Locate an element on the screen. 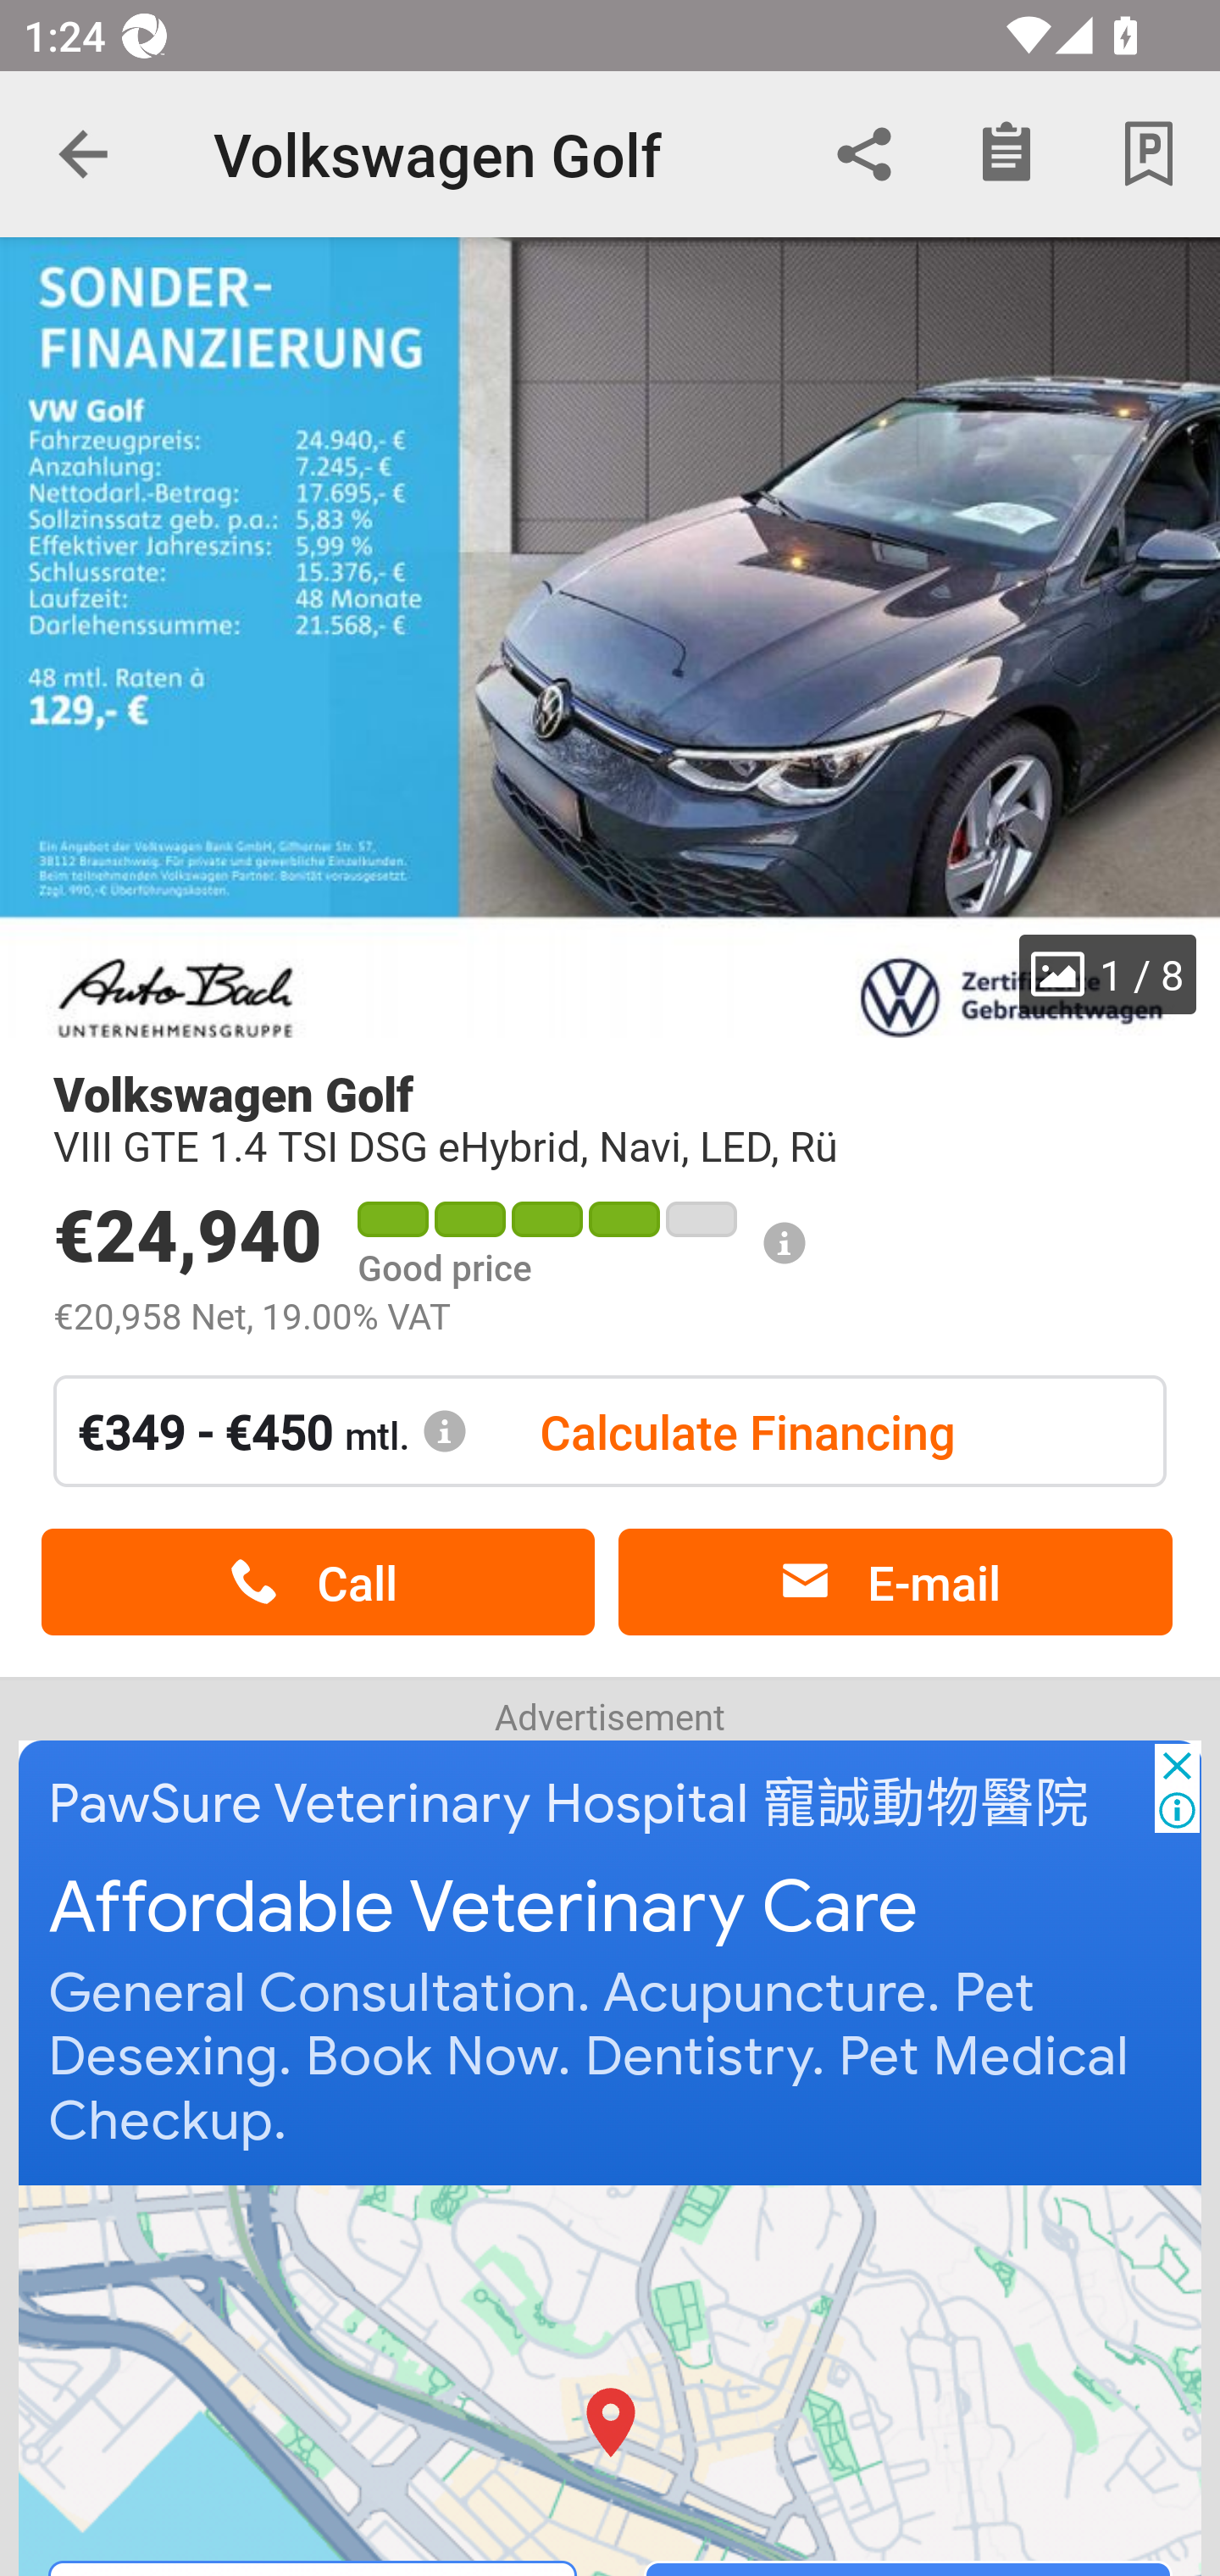 This screenshot has height=2576, width=1220. Call is located at coordinates (318, 1583).